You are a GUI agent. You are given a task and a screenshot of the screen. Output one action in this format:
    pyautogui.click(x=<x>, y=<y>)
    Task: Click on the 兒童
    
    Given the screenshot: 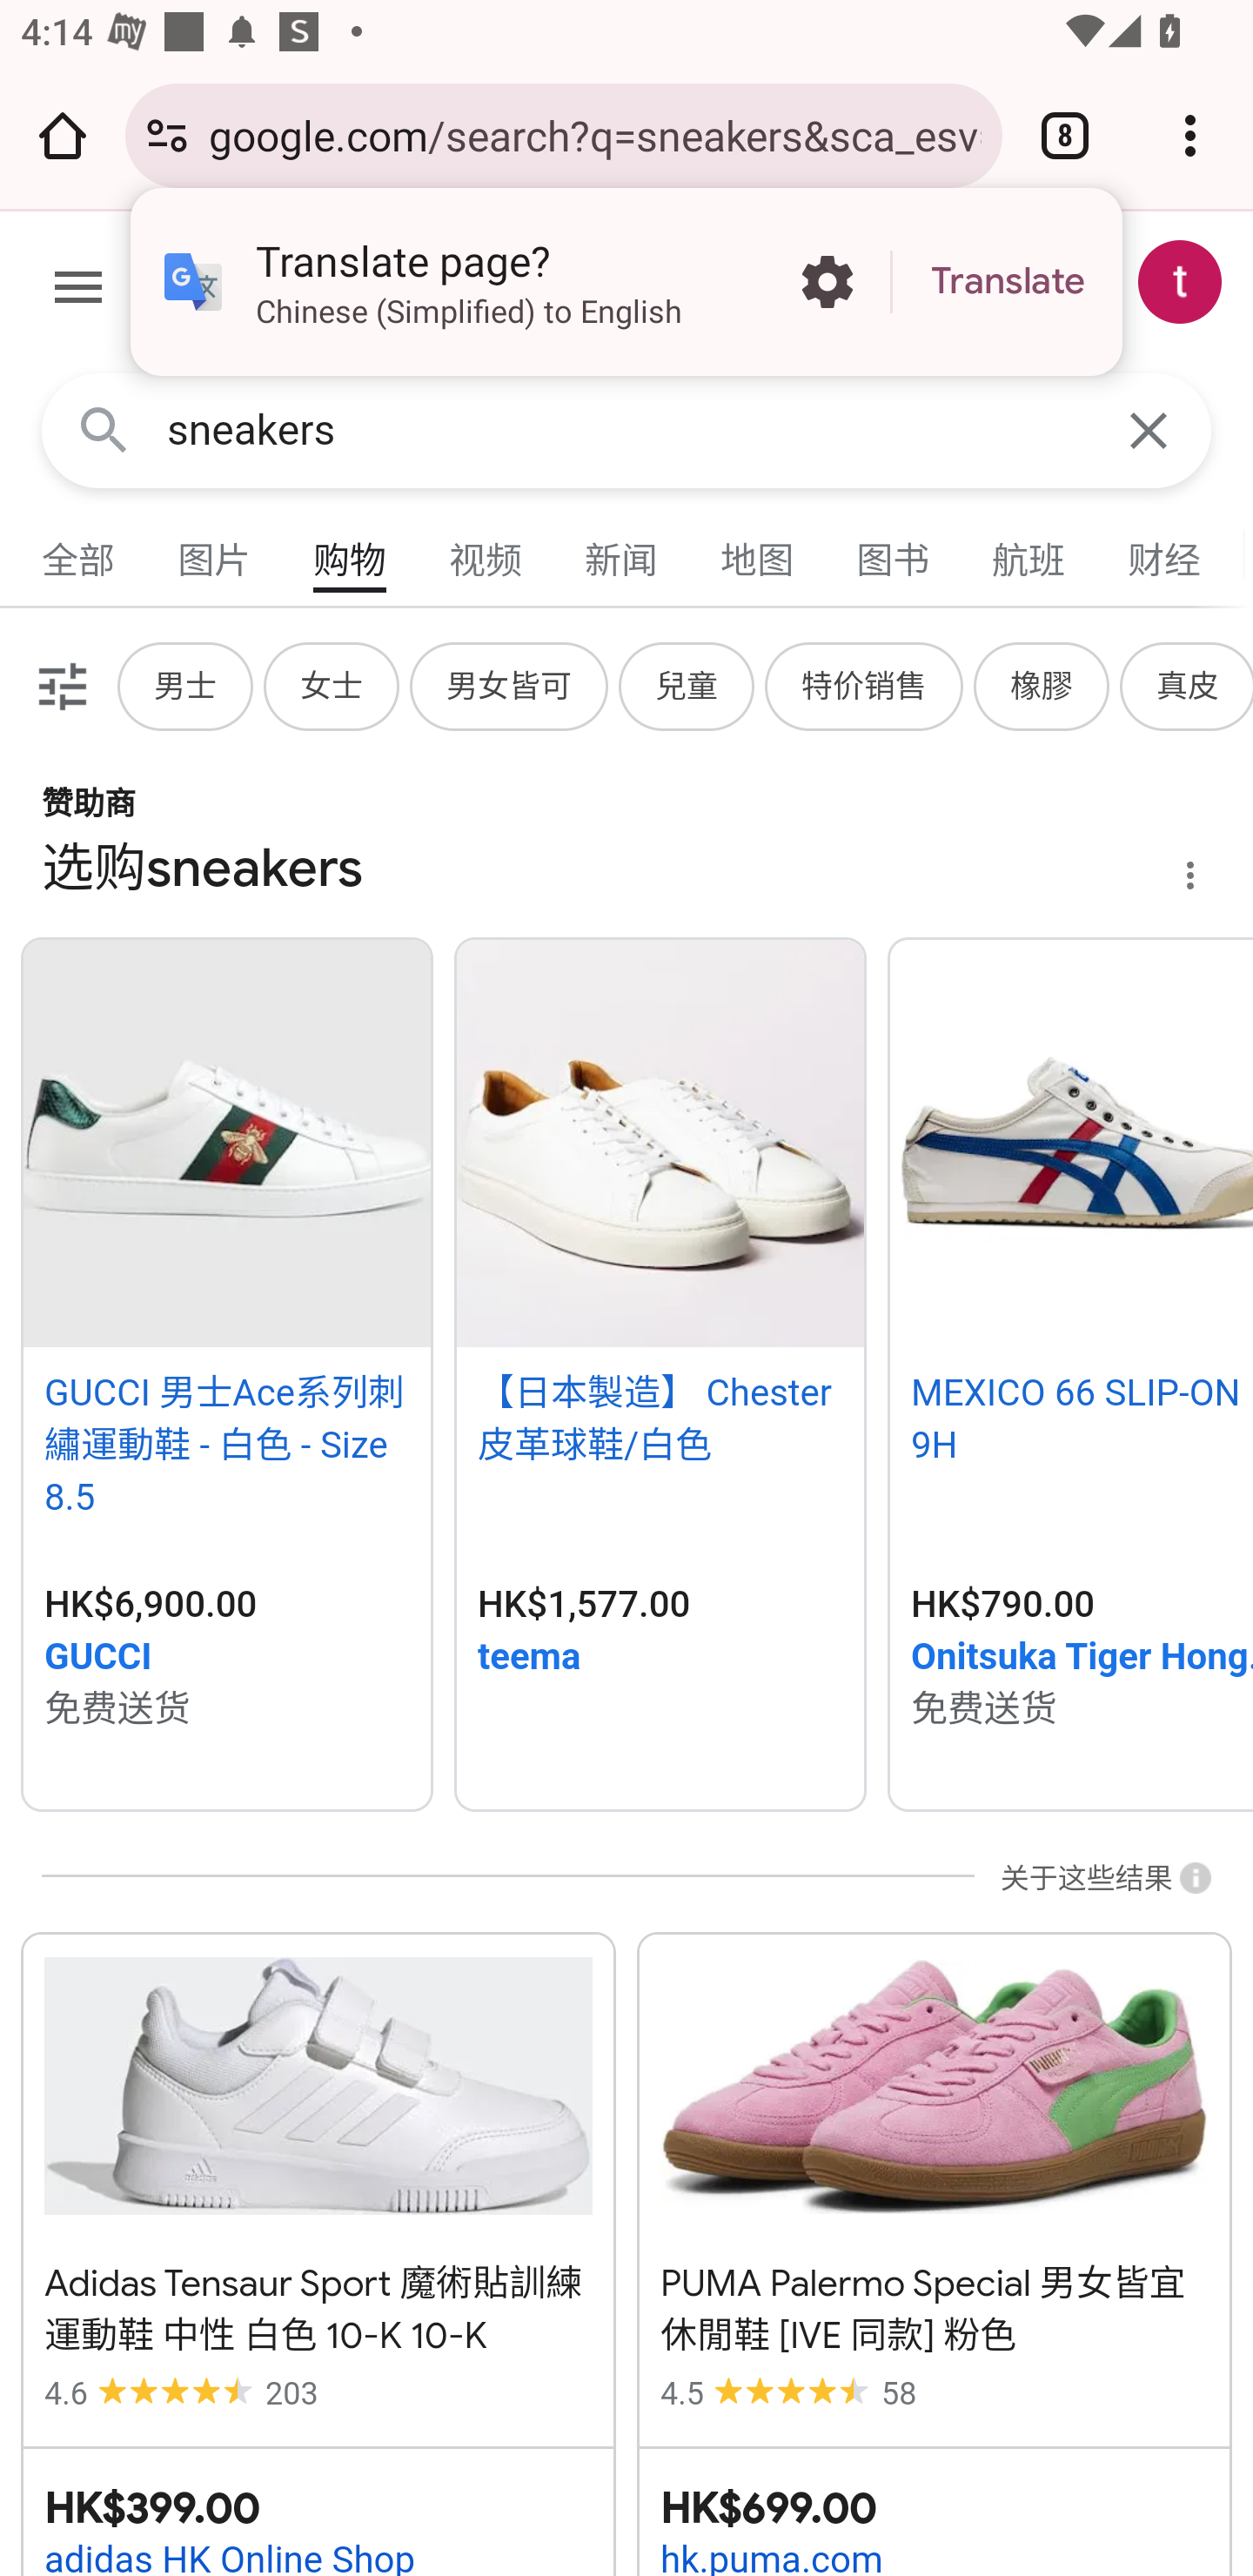 What is the action you would take?
    pyautogui.click(x=687, y=686)
    